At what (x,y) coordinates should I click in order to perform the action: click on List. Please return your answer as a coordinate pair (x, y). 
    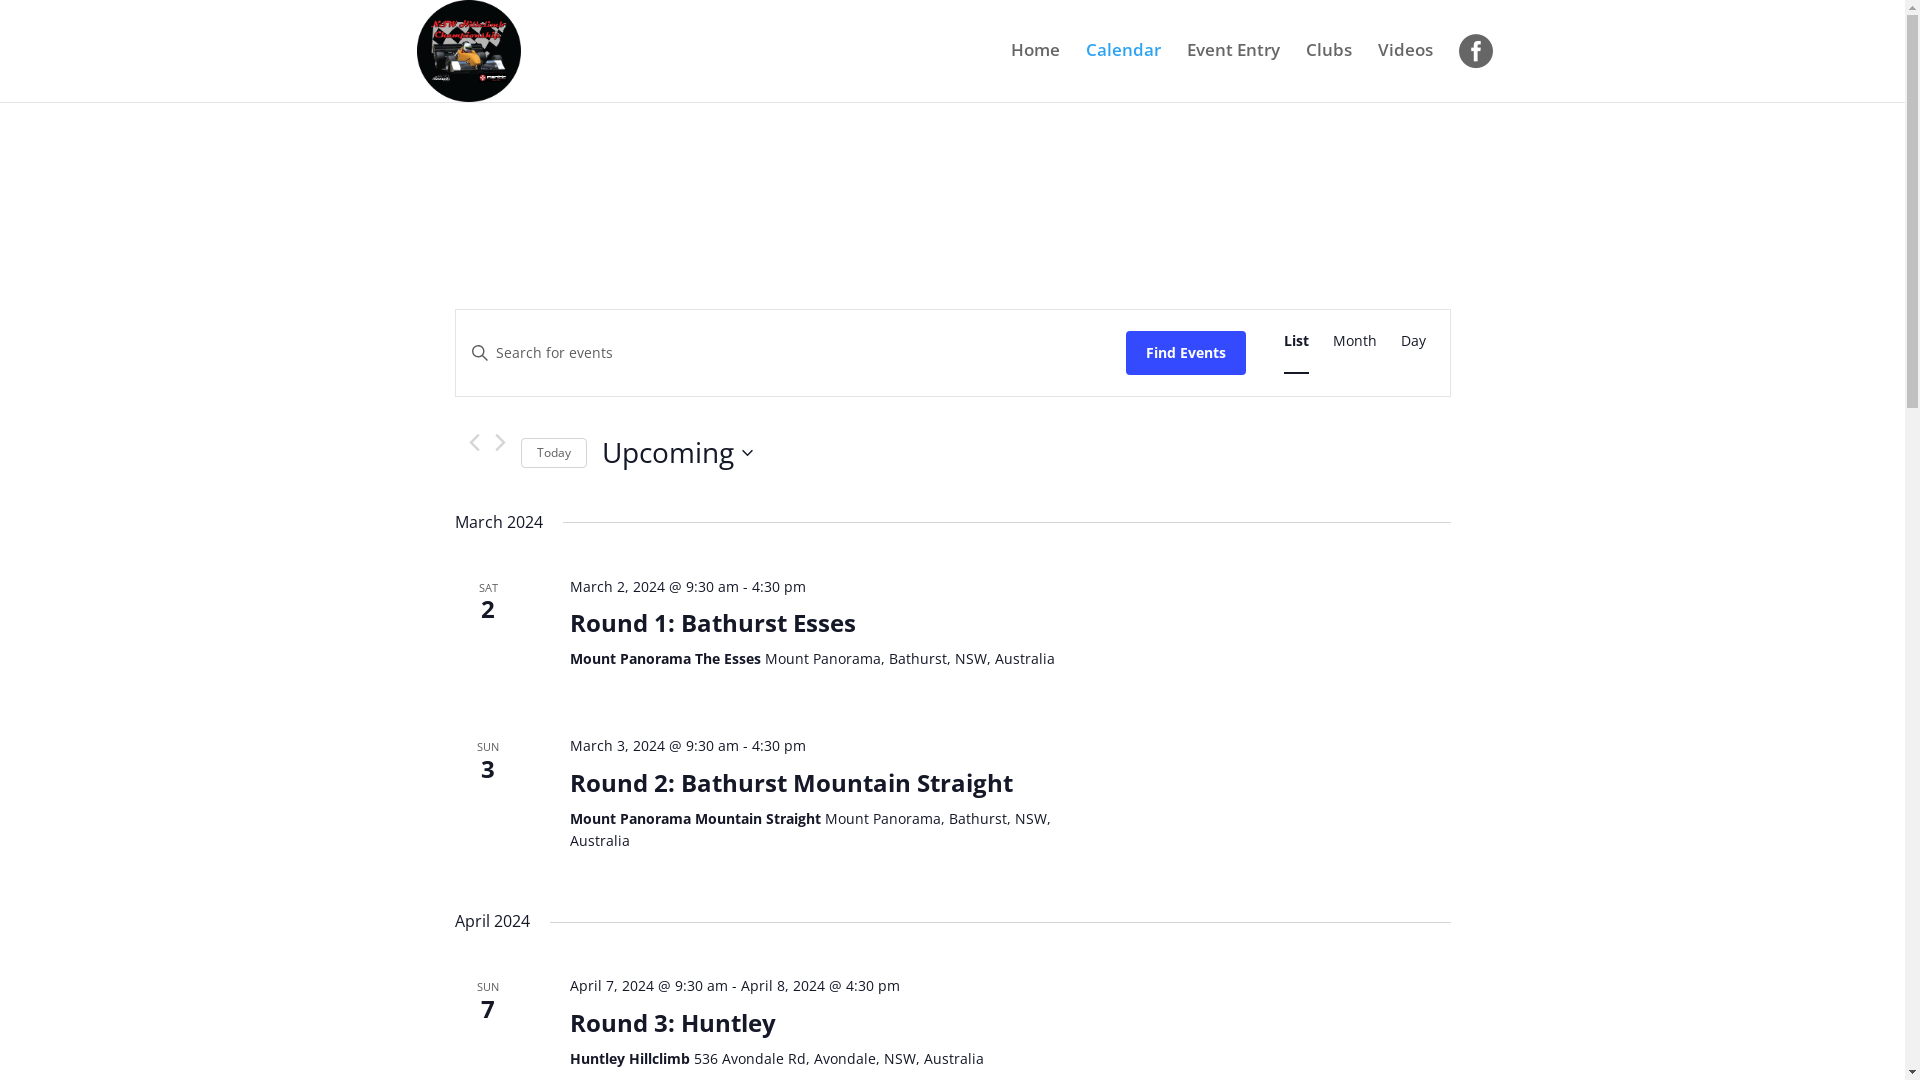
    Looking at the image, I should click on (1296, 342).